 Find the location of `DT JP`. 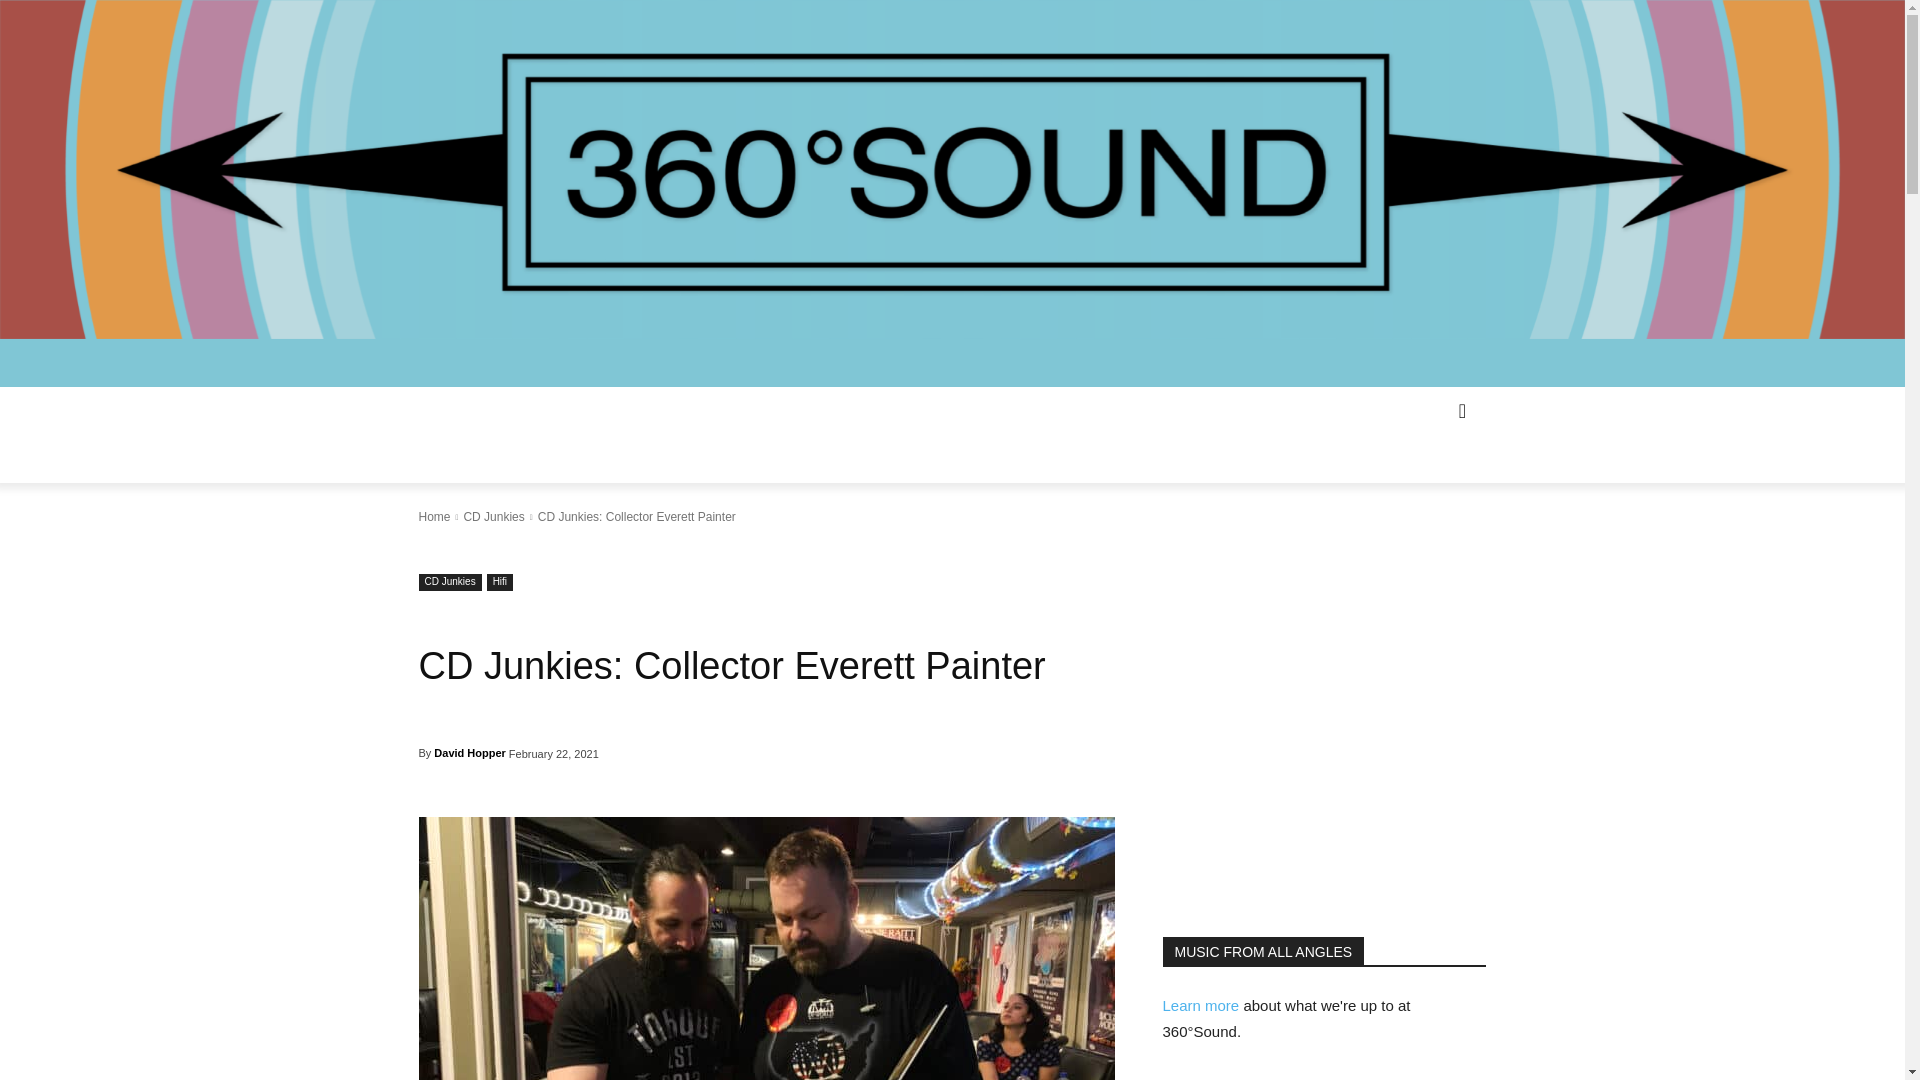

DT JP is located at coordinates (766, 948).